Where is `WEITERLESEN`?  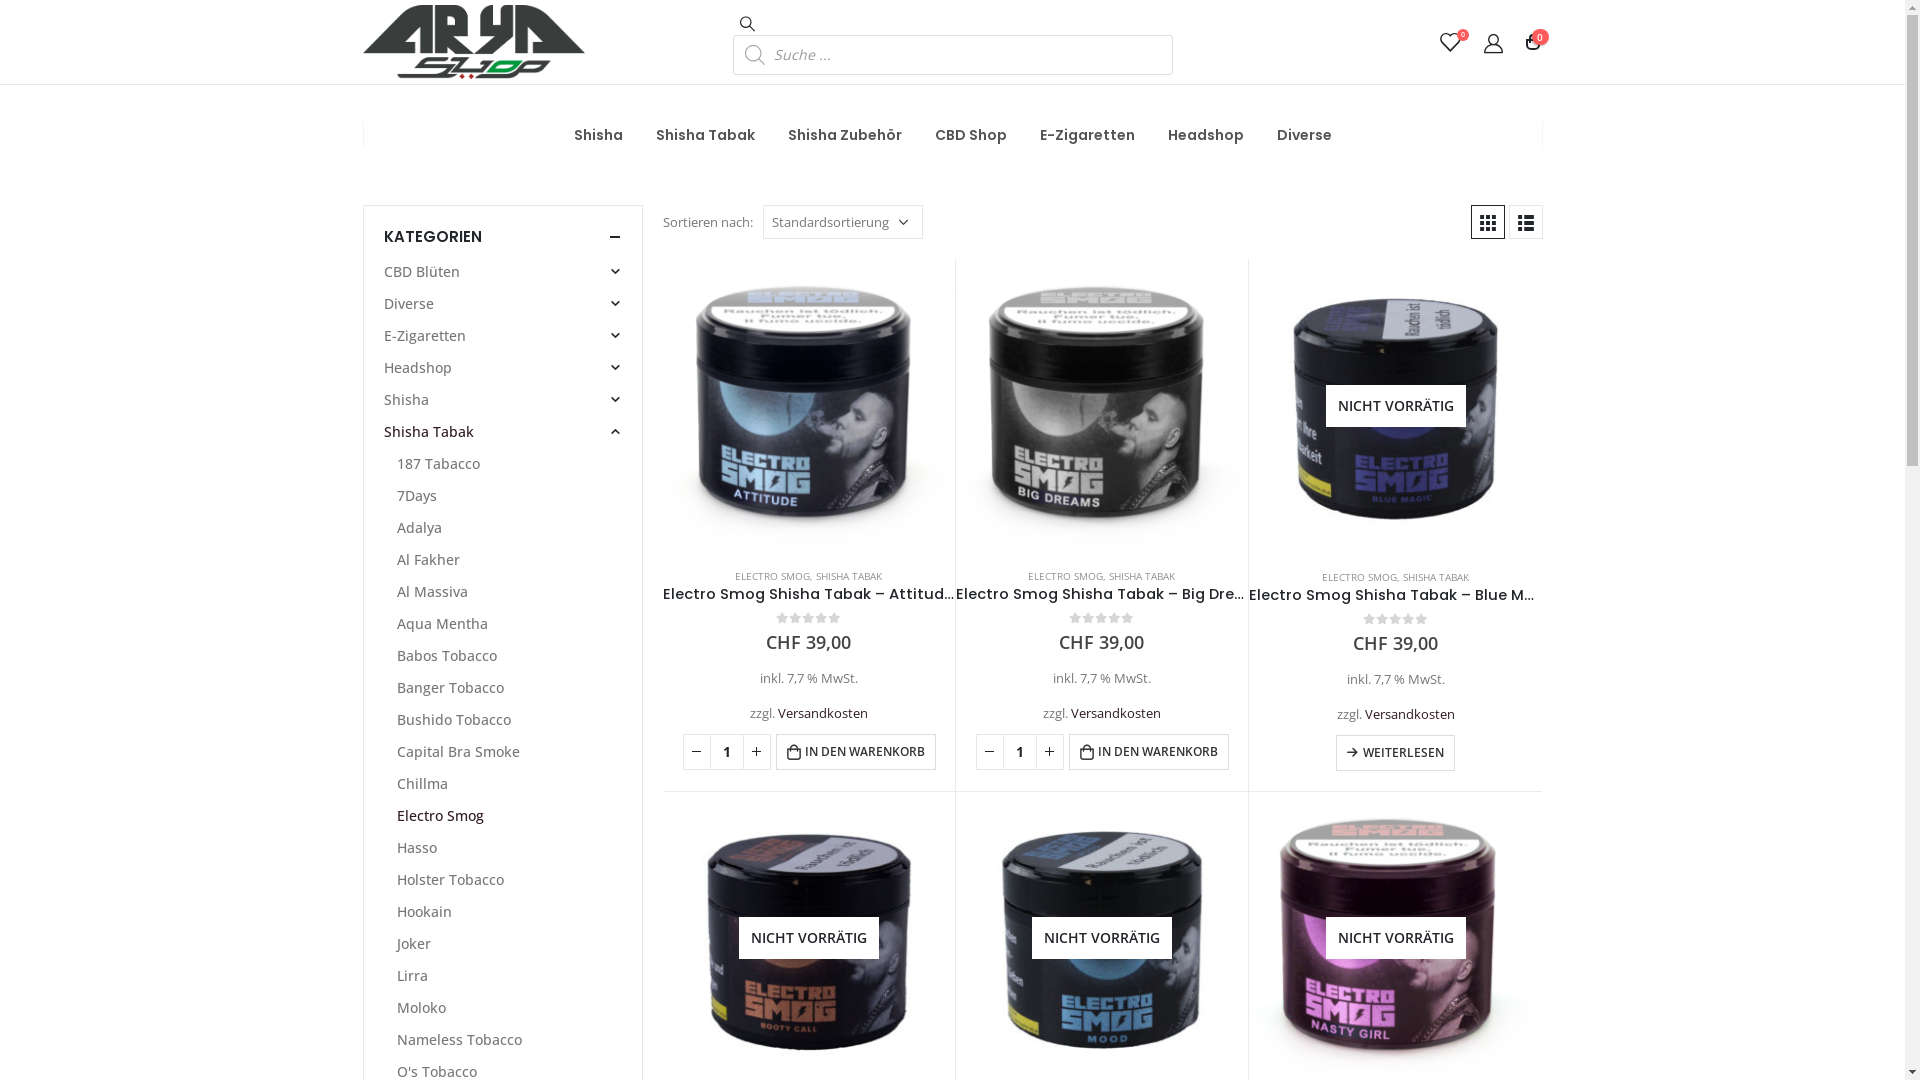 WEITERLESEN is located at coordinates (1396, 753).